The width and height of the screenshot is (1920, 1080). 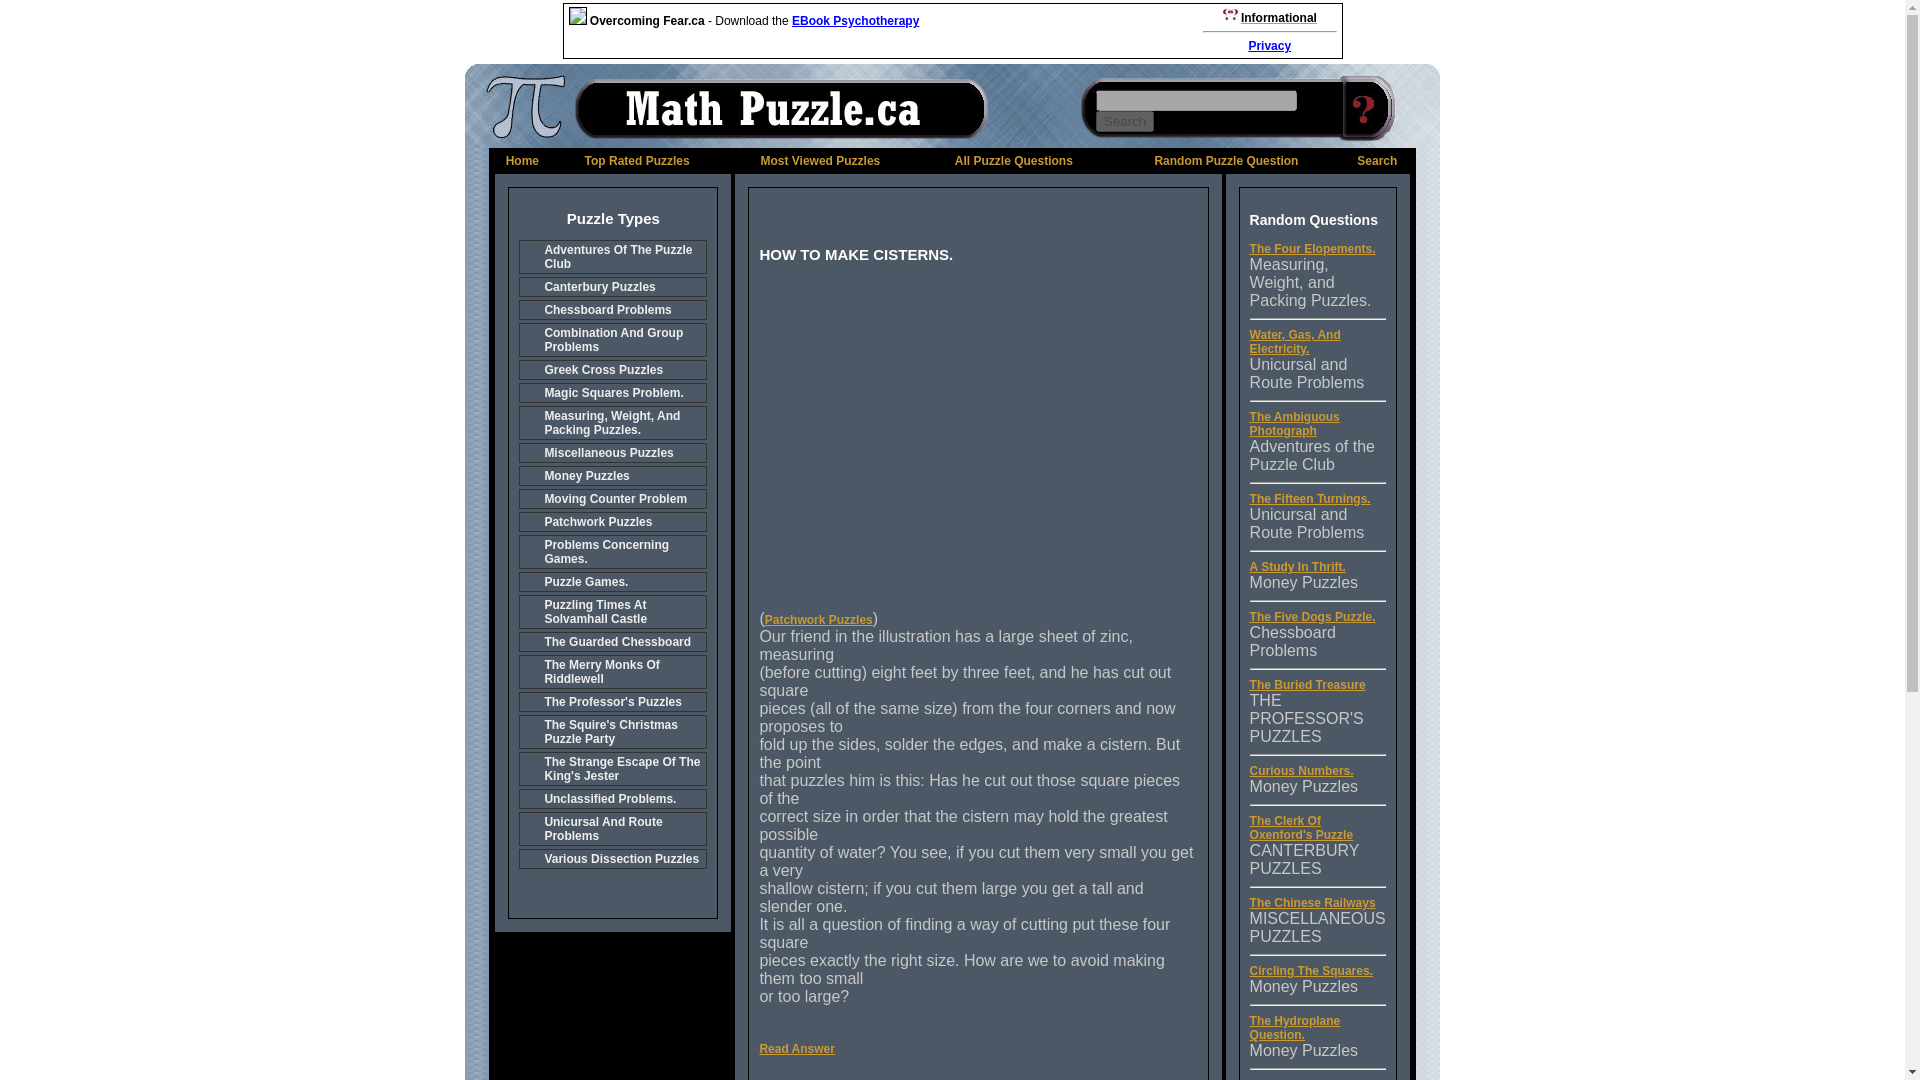 What do you see at coordinates (637, 161) in the screenshot?
I see `Top Rated Puzzles` at bounding box center [637, 161].